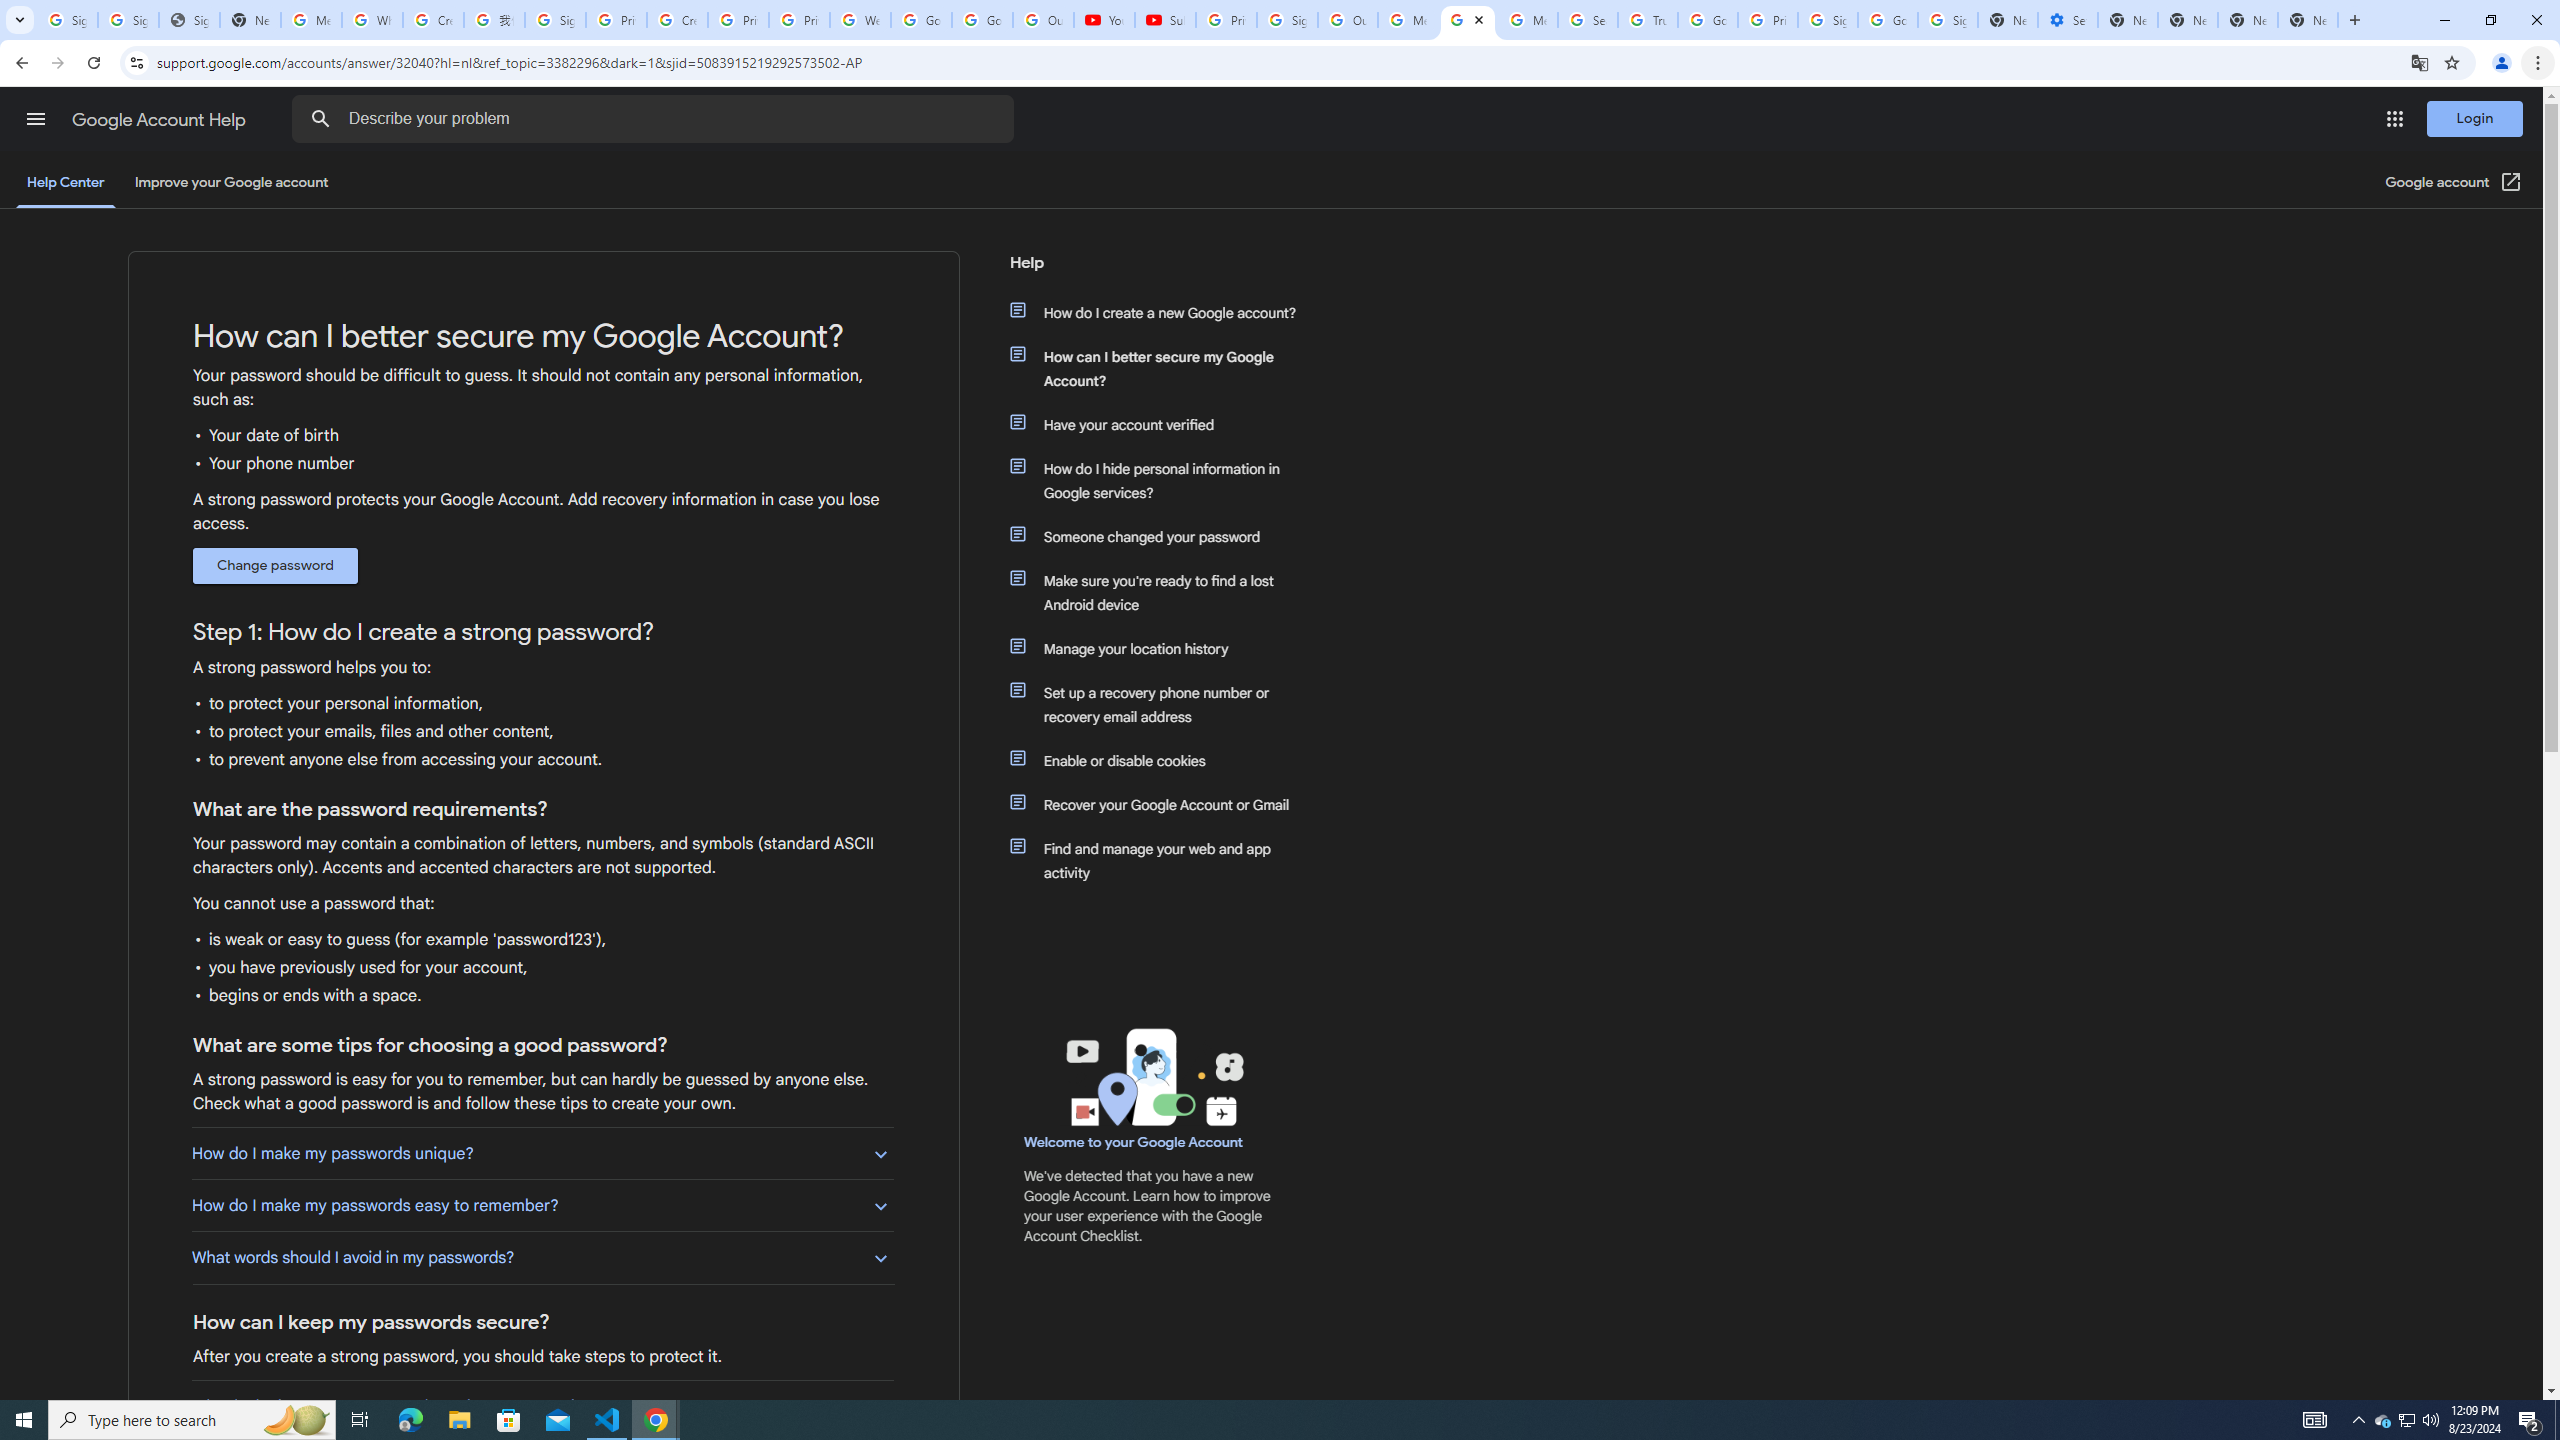  Describe the element at coordinates (861, 20) in the screenshot. I see `Welcome to My Activity` at that location.